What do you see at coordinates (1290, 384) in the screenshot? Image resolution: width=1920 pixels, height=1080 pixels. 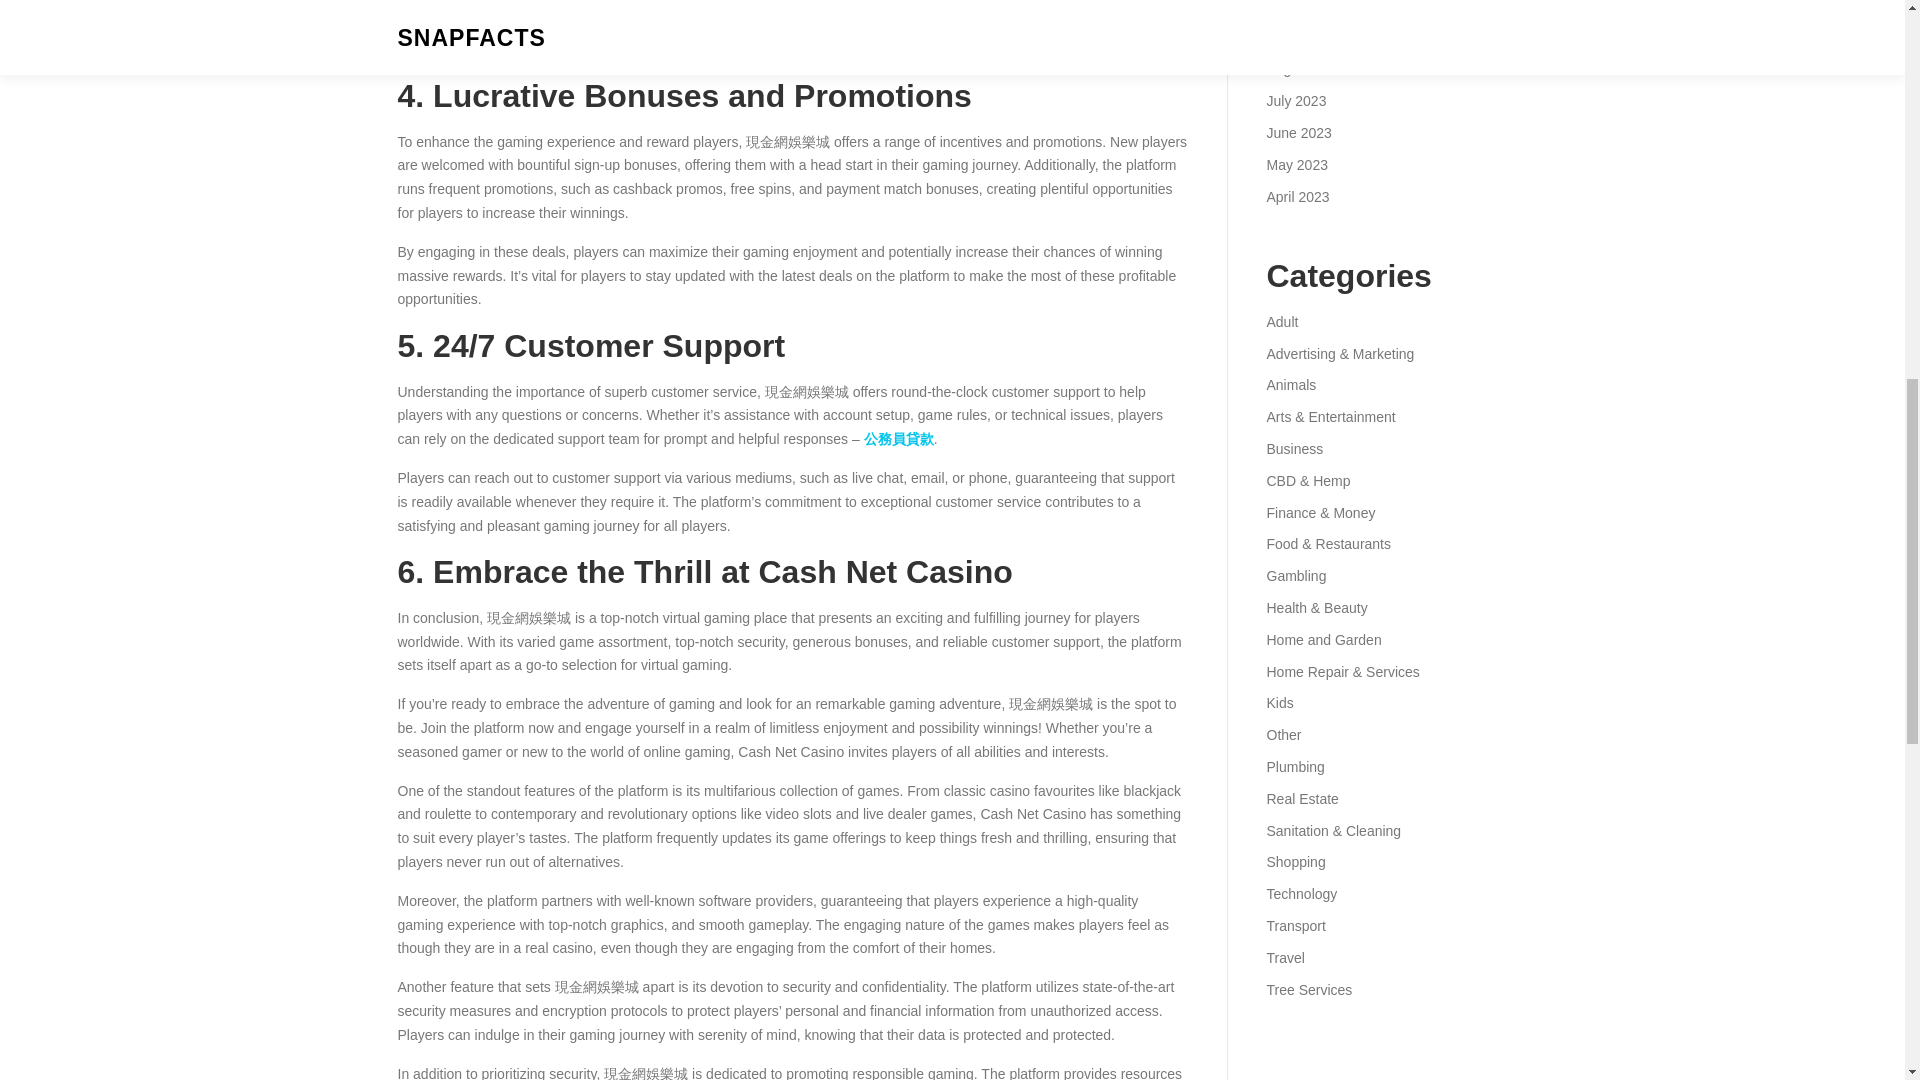 I see `Animals` at bounding box center [1290, 384].